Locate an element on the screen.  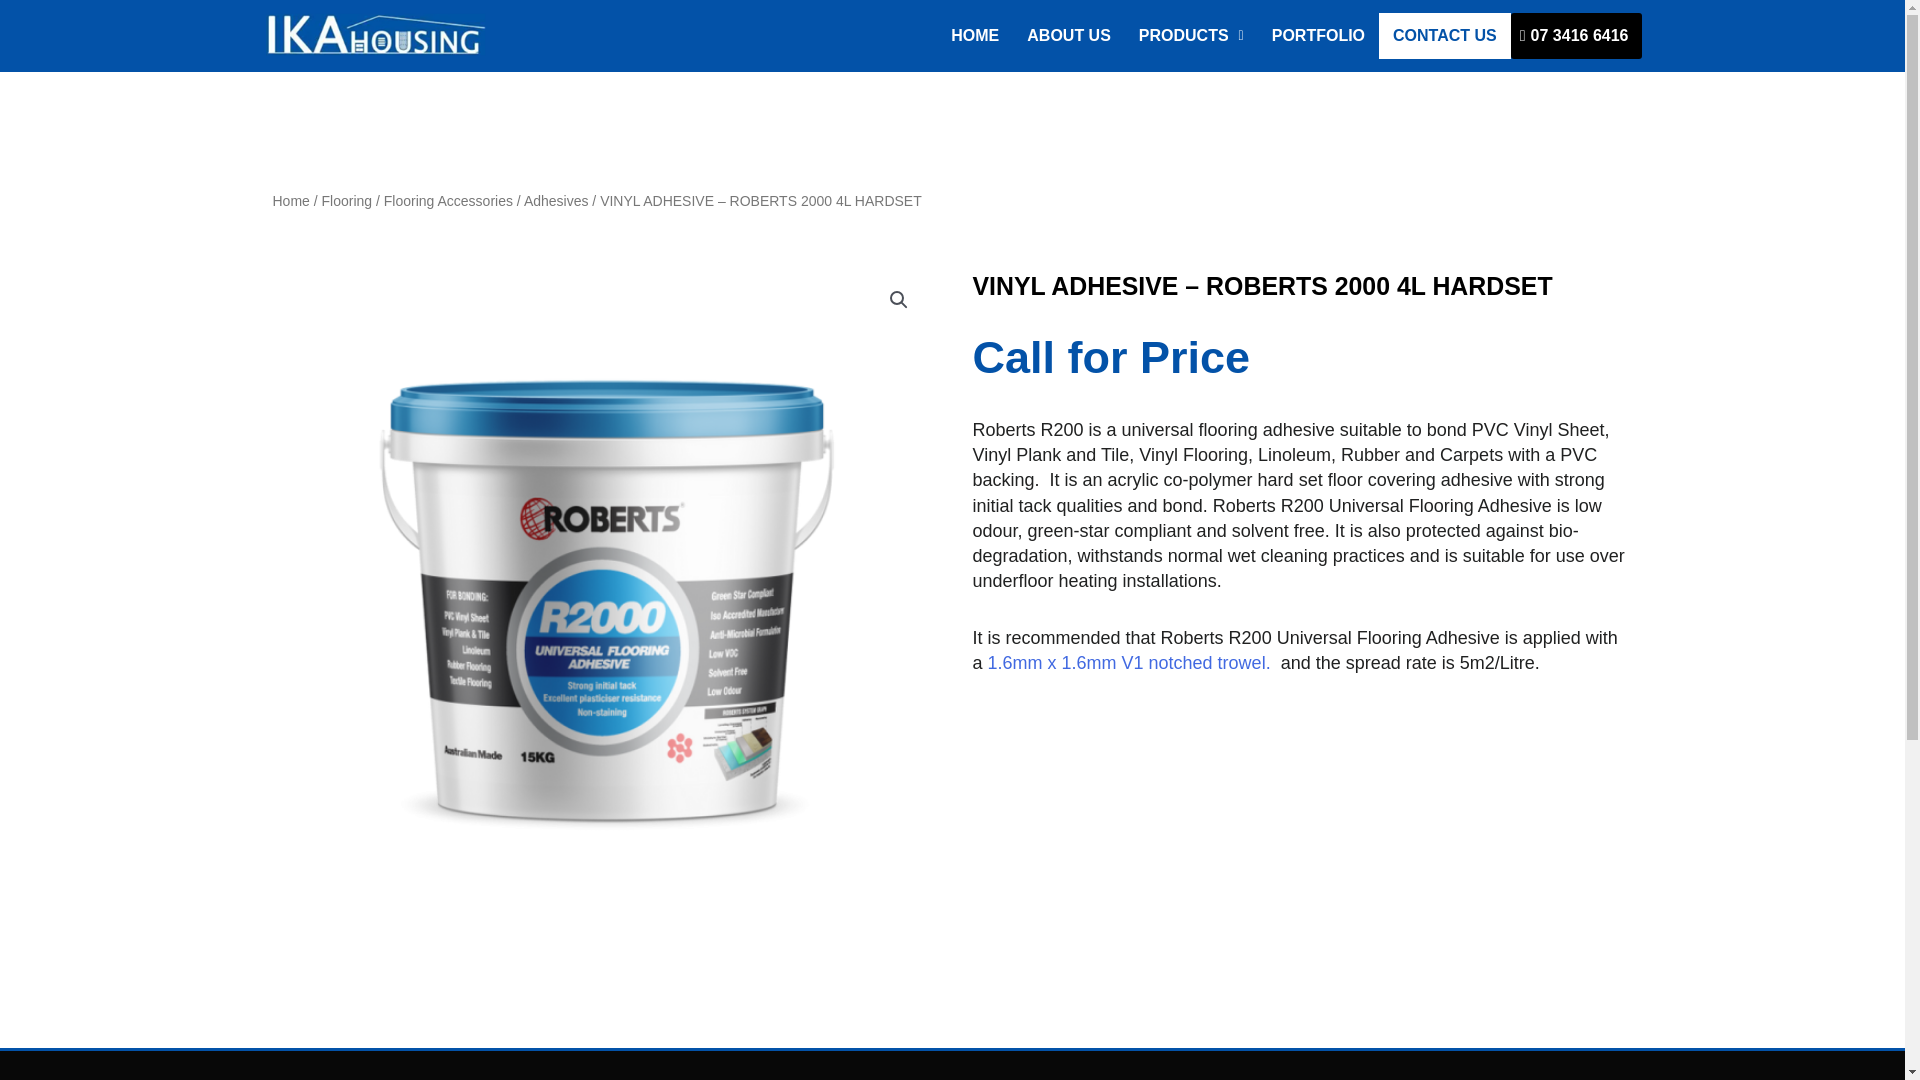
Home is located at coordinates (290, 201).